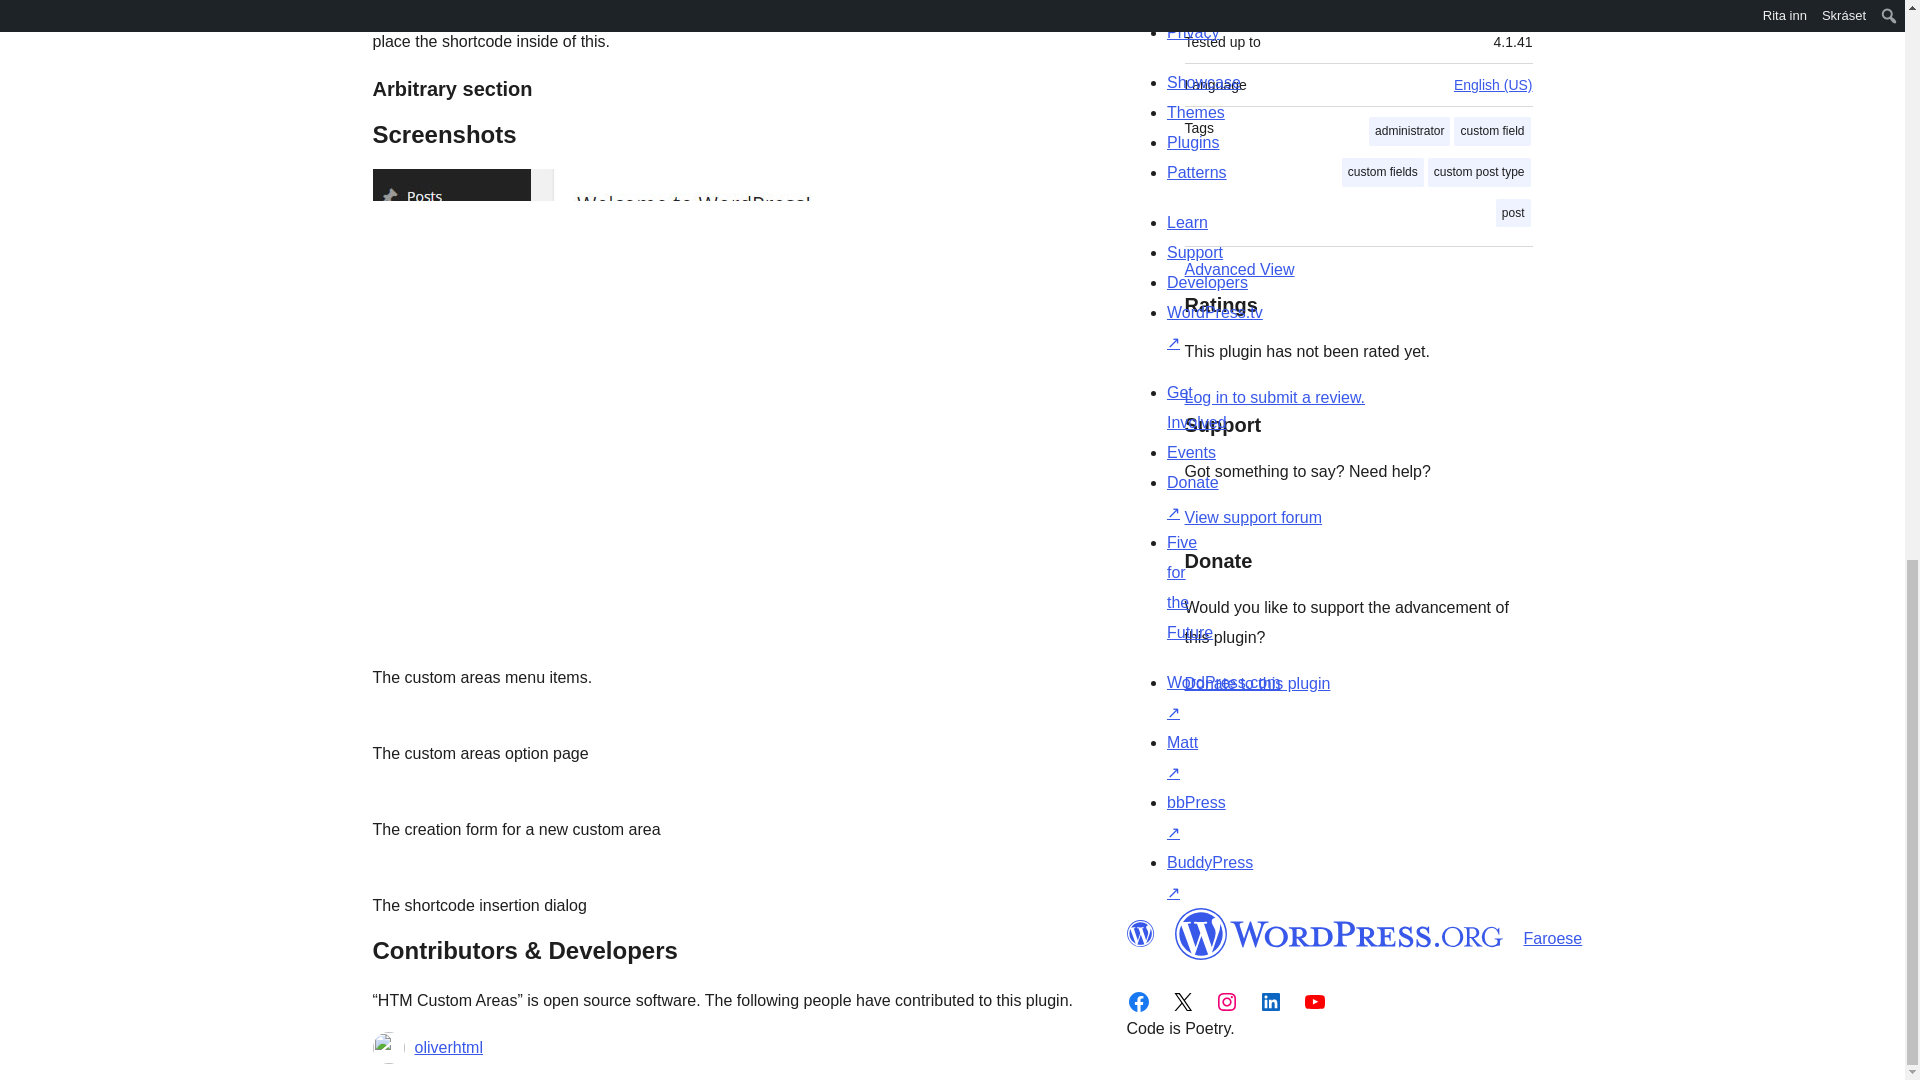 Image resolution: width=1920 pixels, height=1080 pixels. Describe the element at coordinates (1274, 397) in the screenshot. I see `Log in to WordPress.org` at that location.